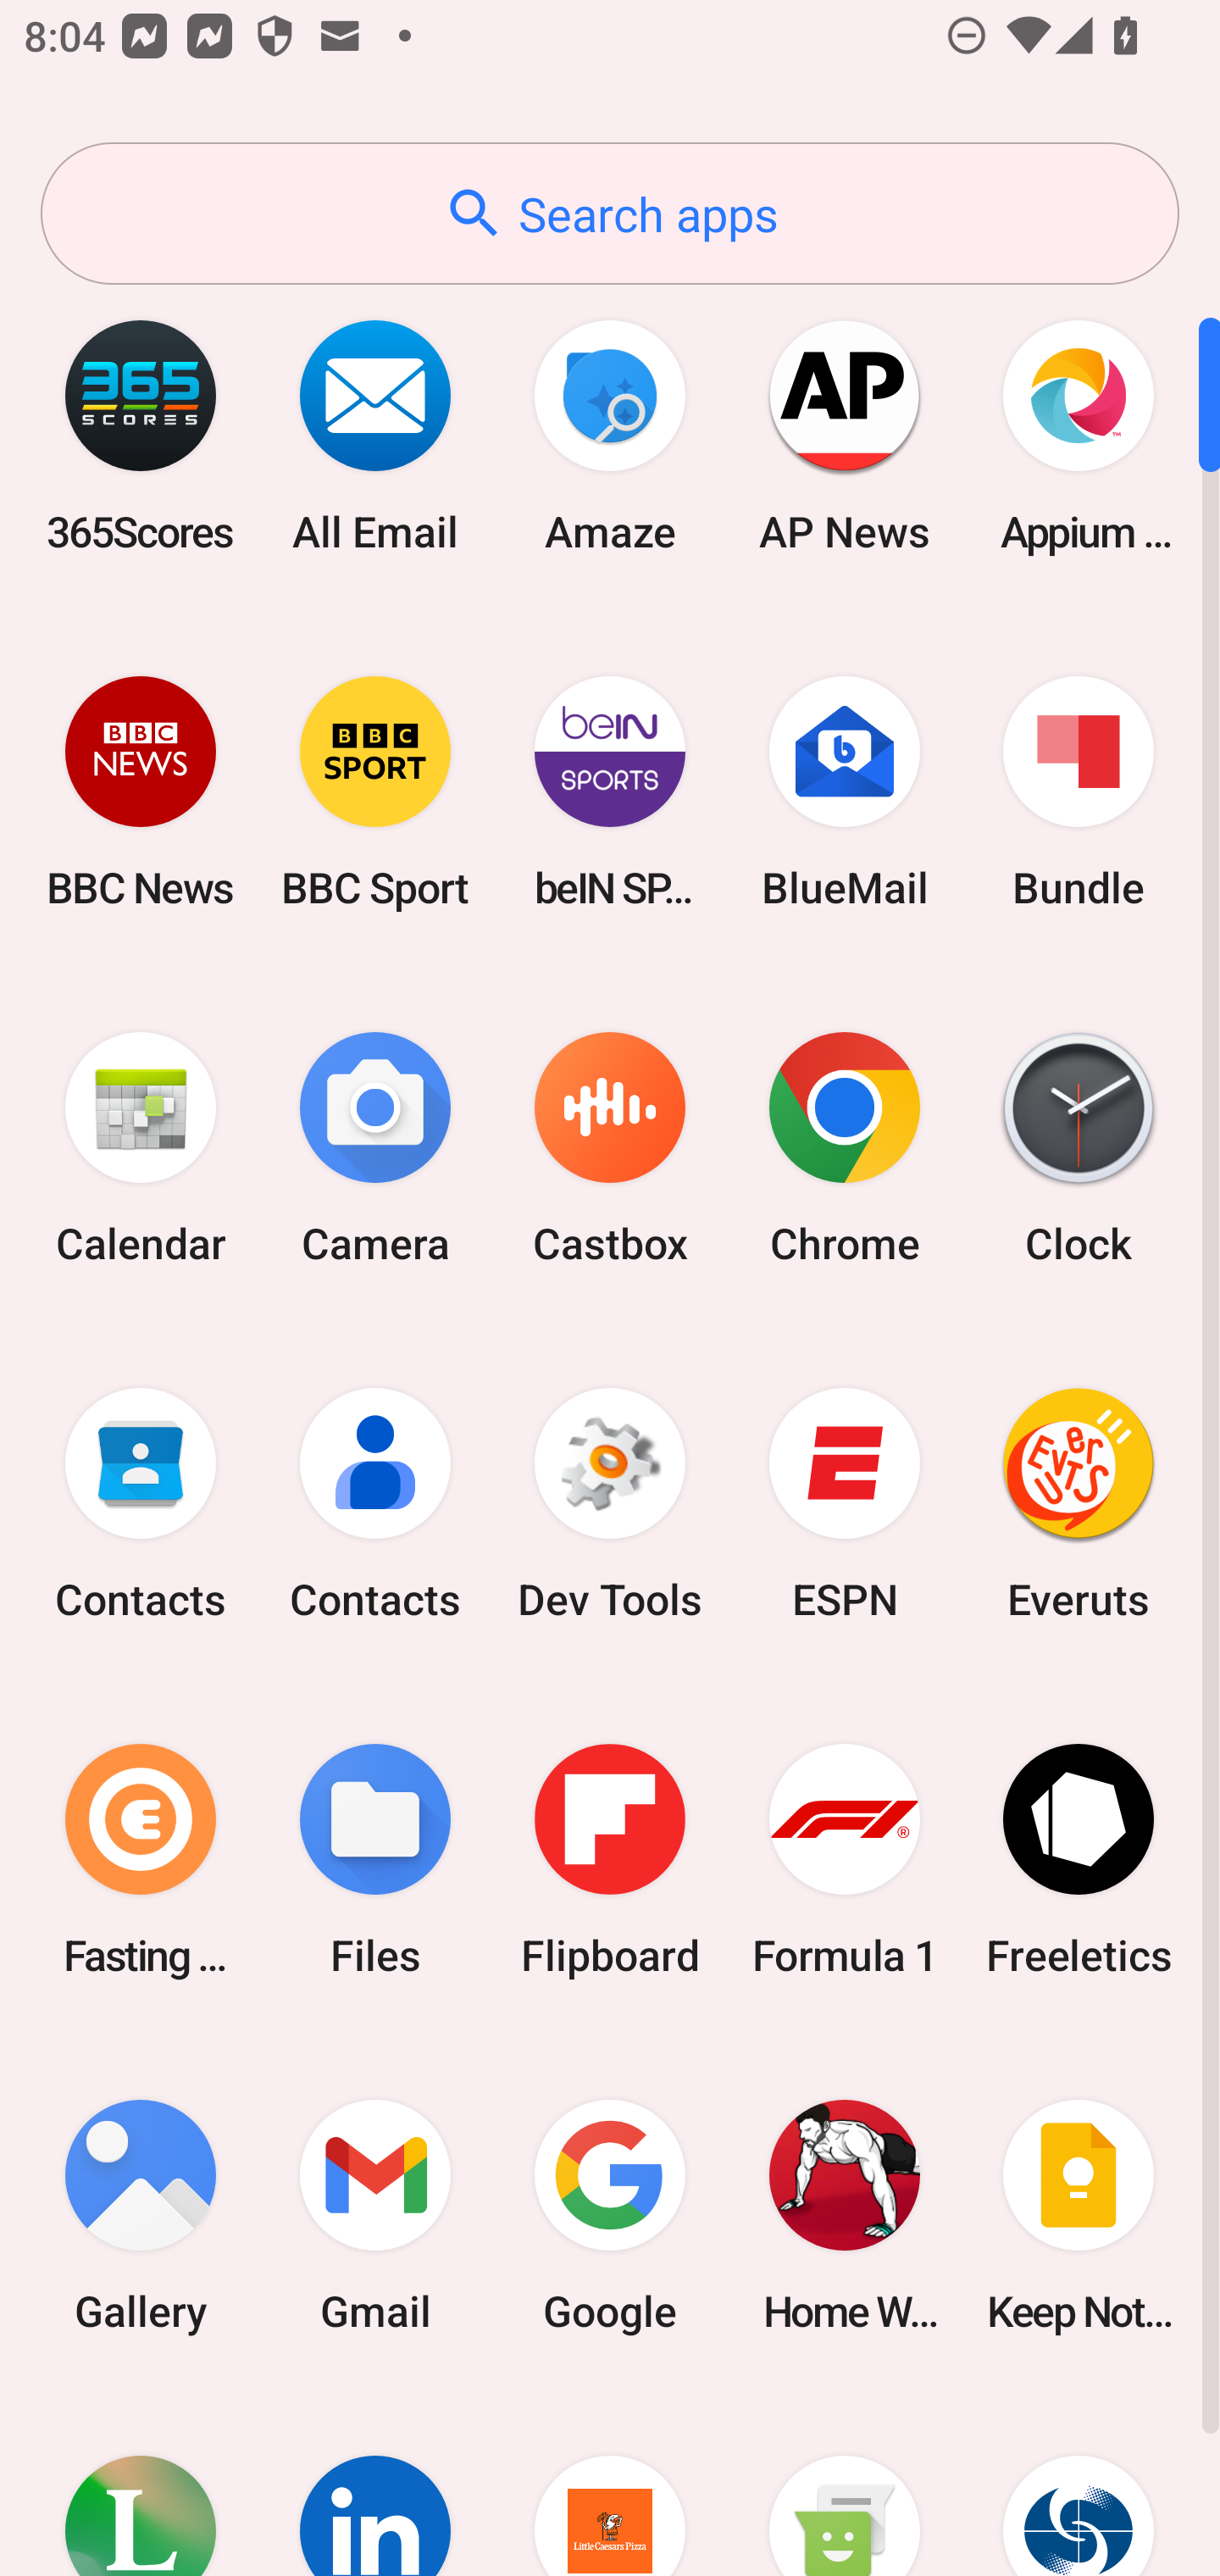 The image size is (1220, 2576). I want to click on Clock, so click(1079, 1149).